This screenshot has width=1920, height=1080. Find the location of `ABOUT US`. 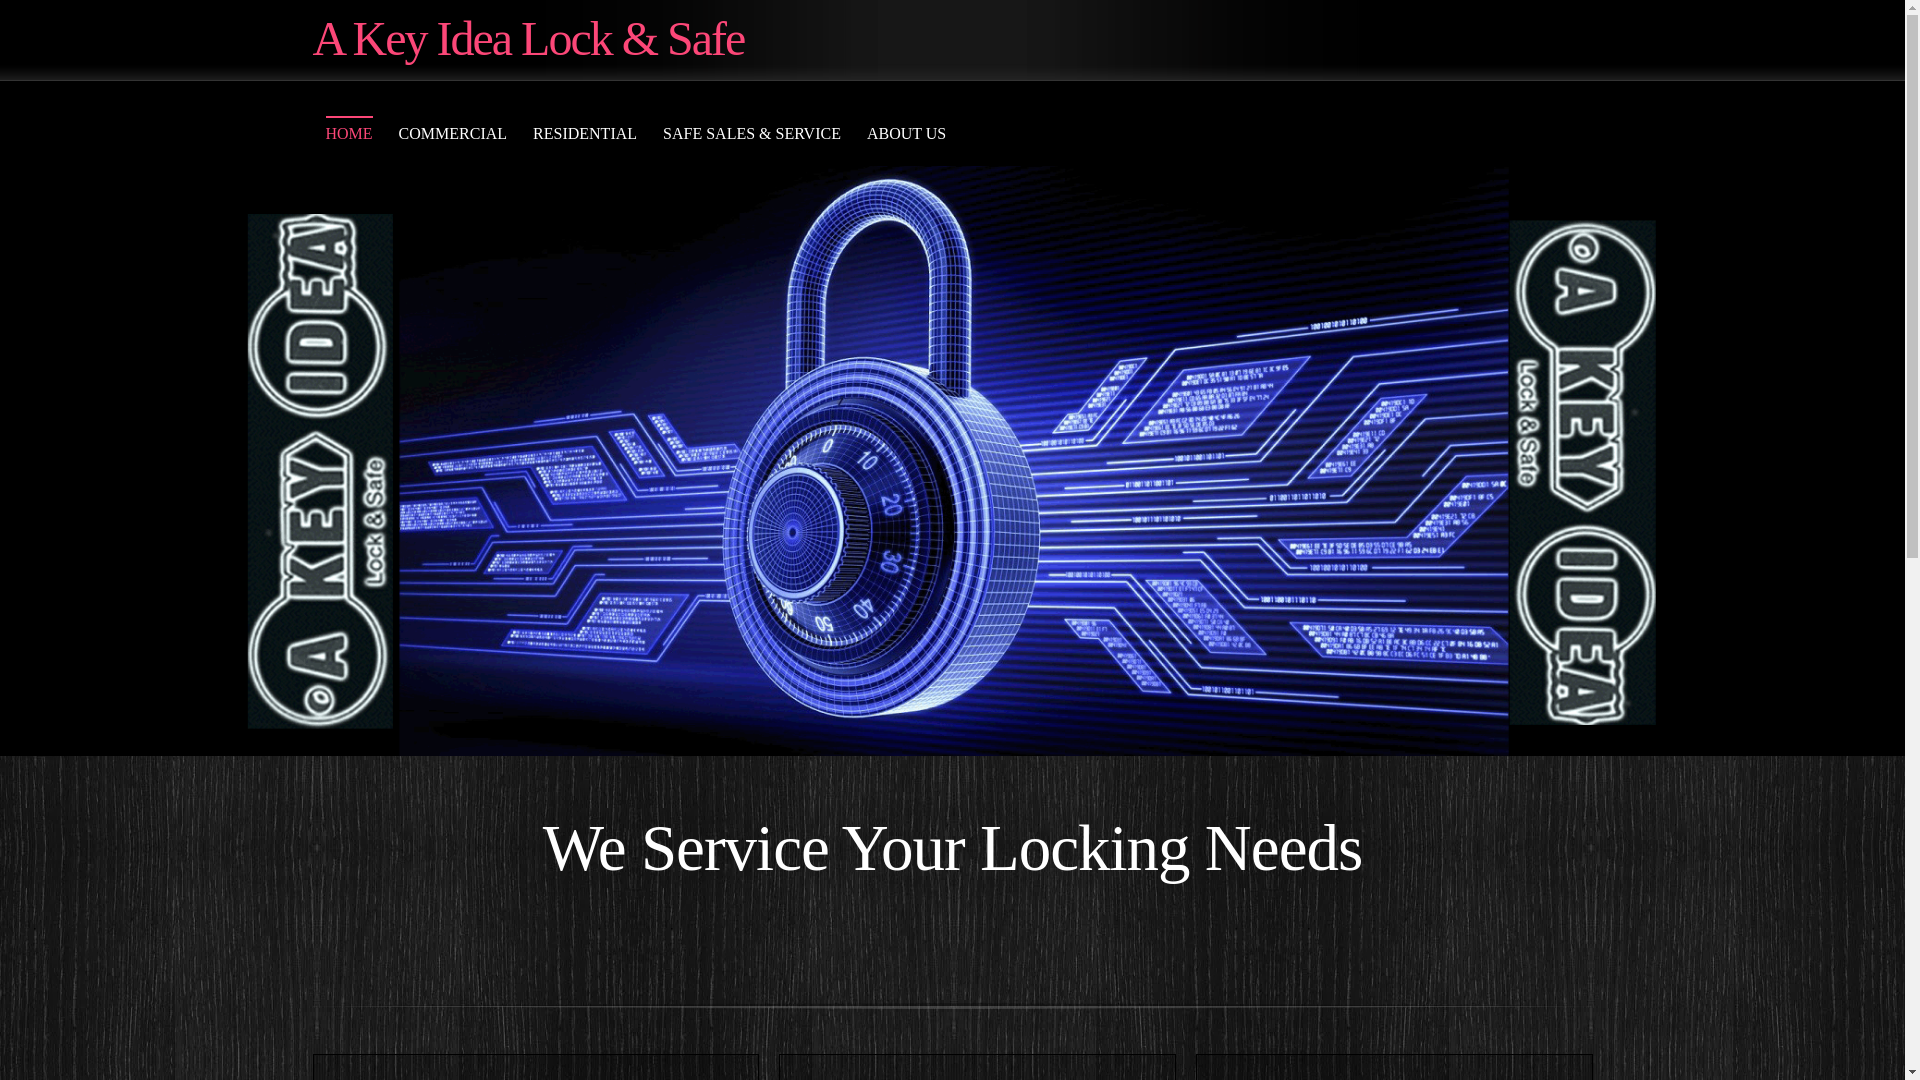

ABOUT US is located at coordinates (906, 134).